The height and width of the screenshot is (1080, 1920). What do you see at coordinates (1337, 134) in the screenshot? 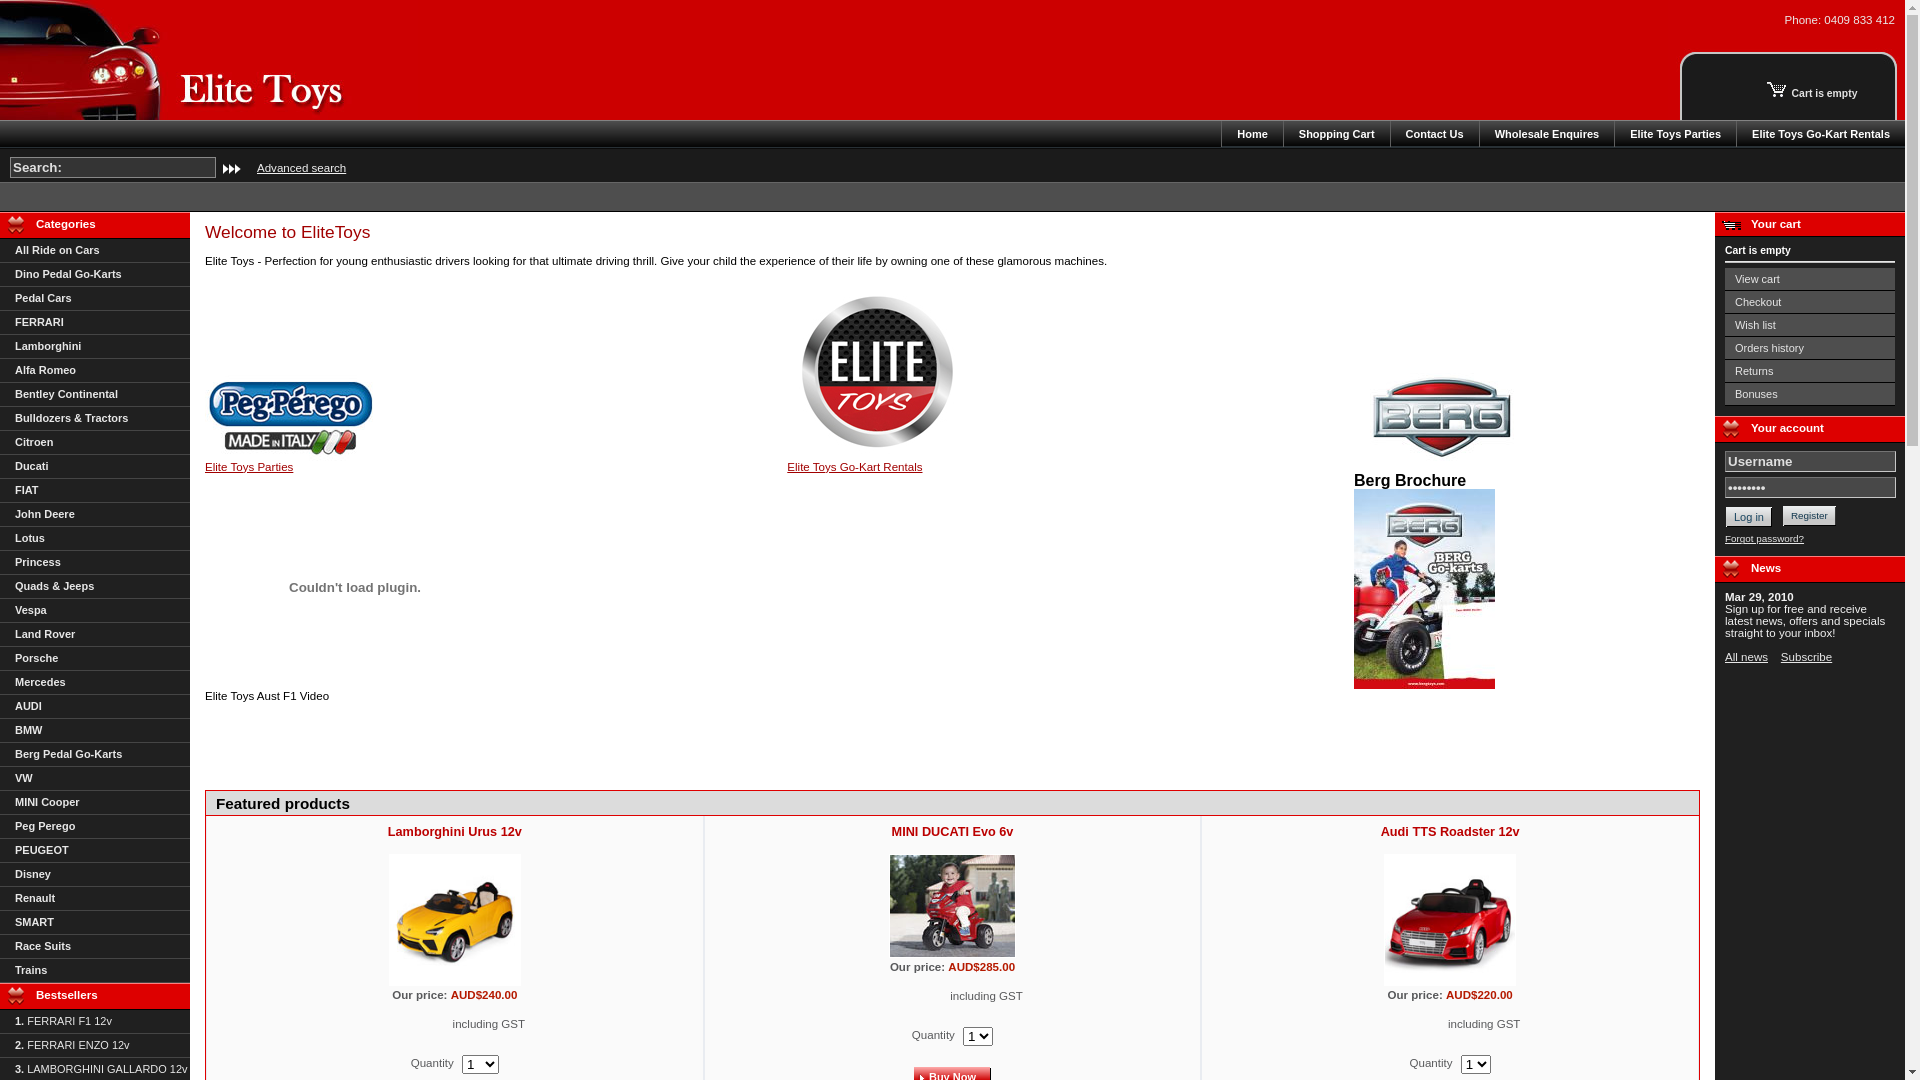
I see `Shopping Cart` at bounding box center [1337, 134].